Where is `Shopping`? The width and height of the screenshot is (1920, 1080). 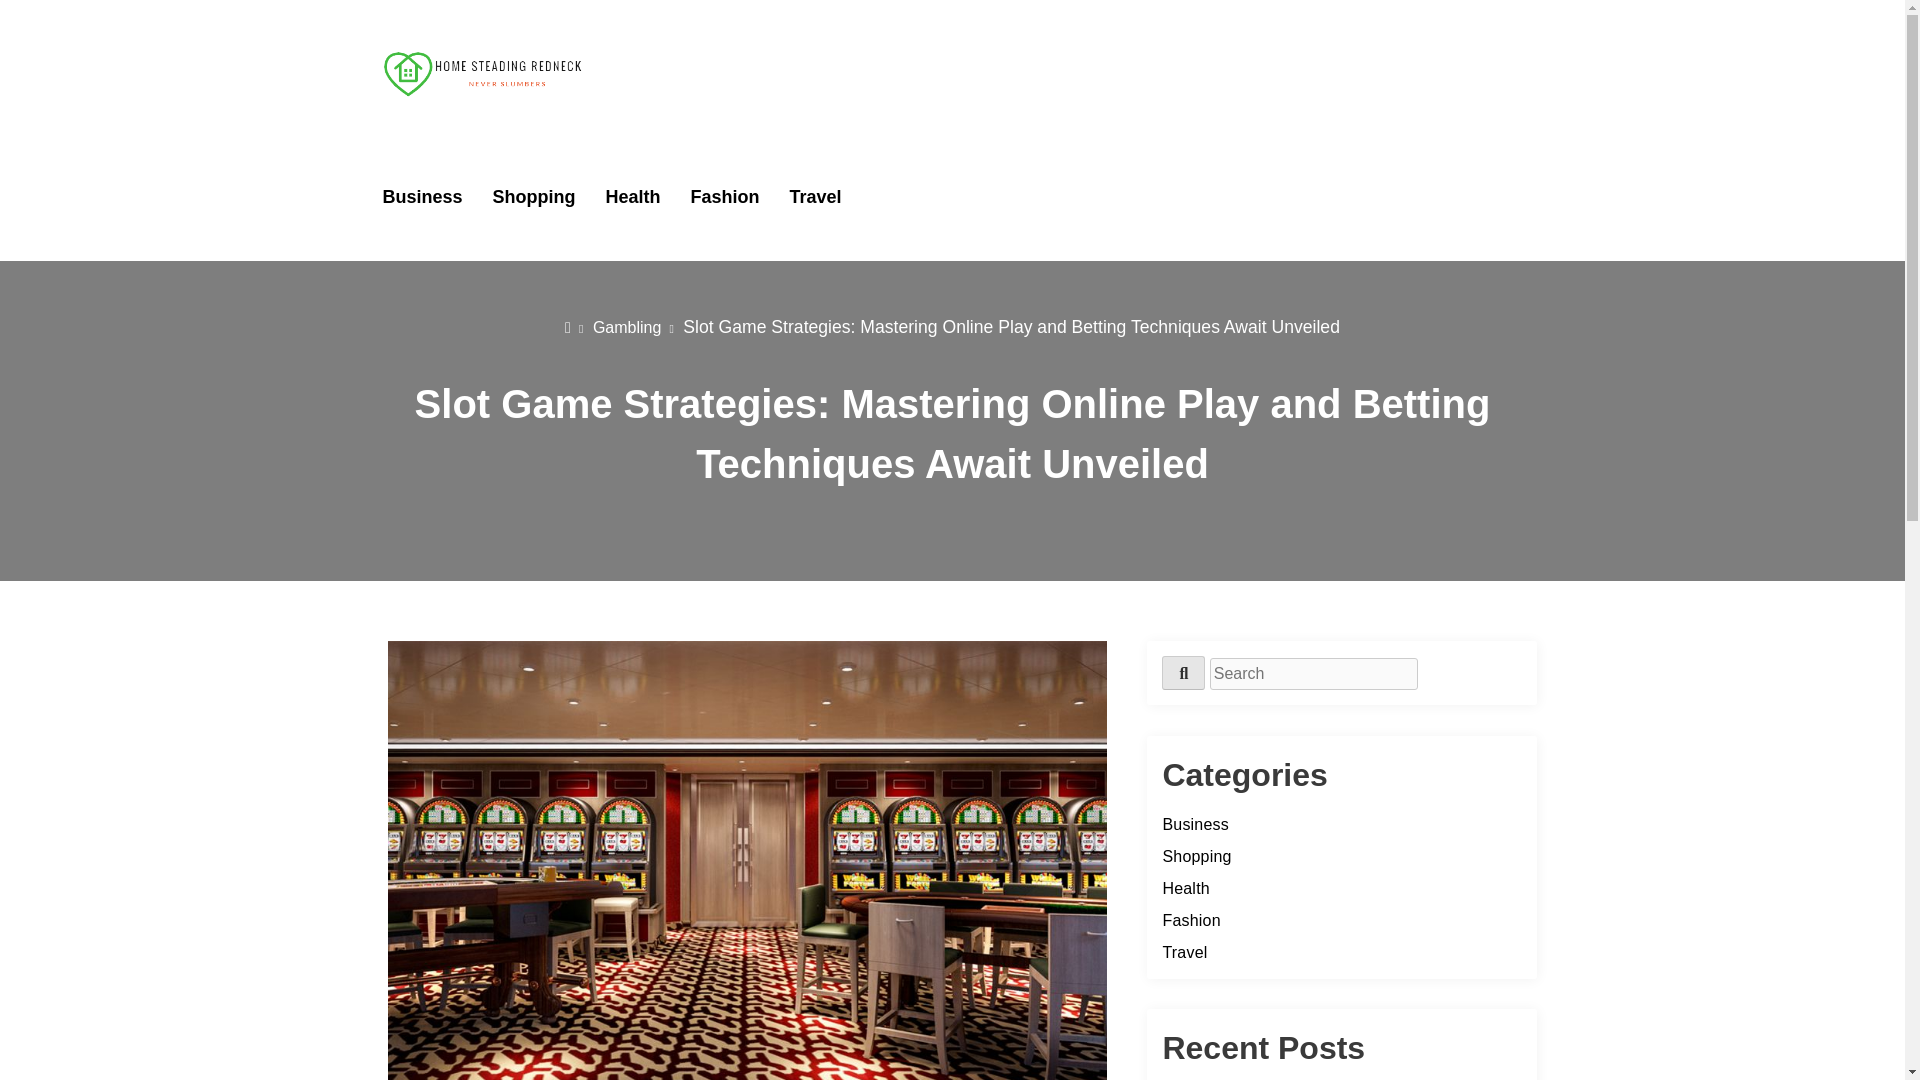
Shopping is located at coordinates (534, 196).